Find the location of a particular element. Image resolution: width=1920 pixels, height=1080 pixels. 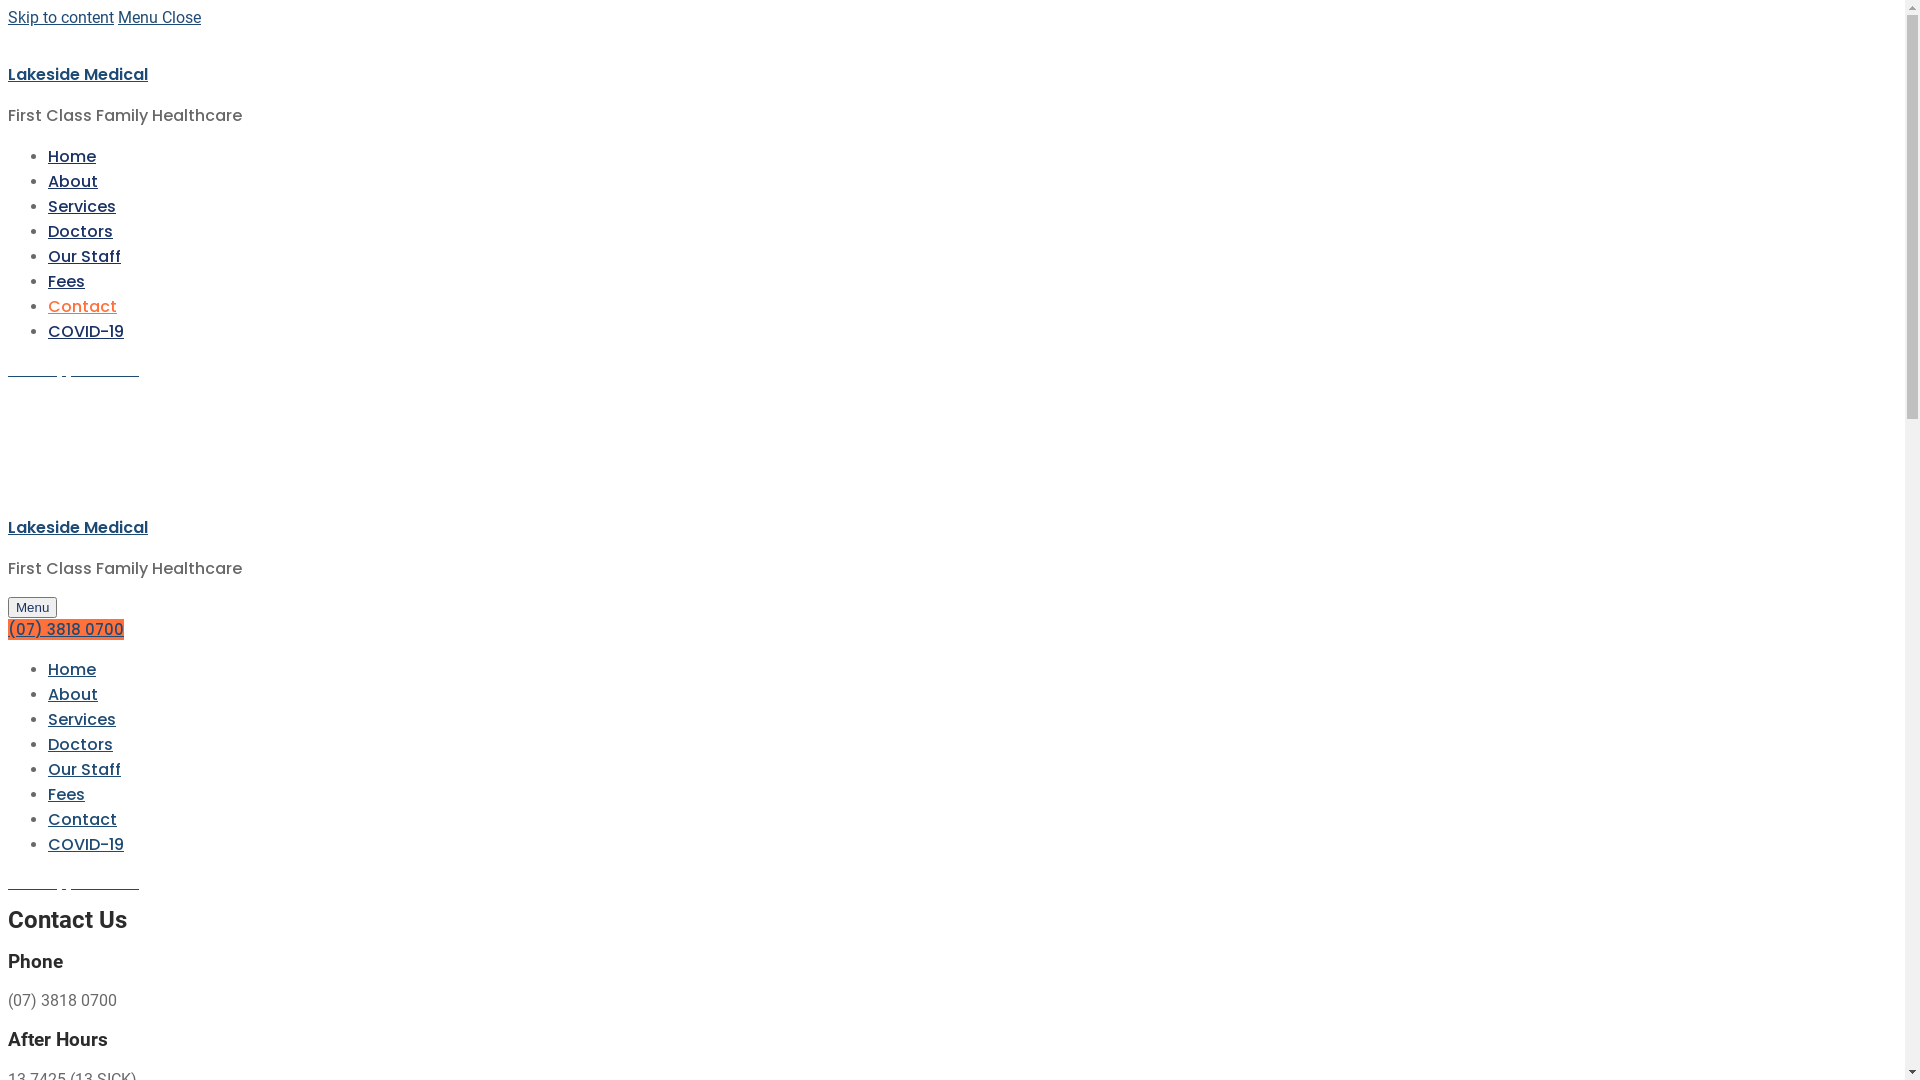

Lakeside Medical is located at coordinates (78, 528).